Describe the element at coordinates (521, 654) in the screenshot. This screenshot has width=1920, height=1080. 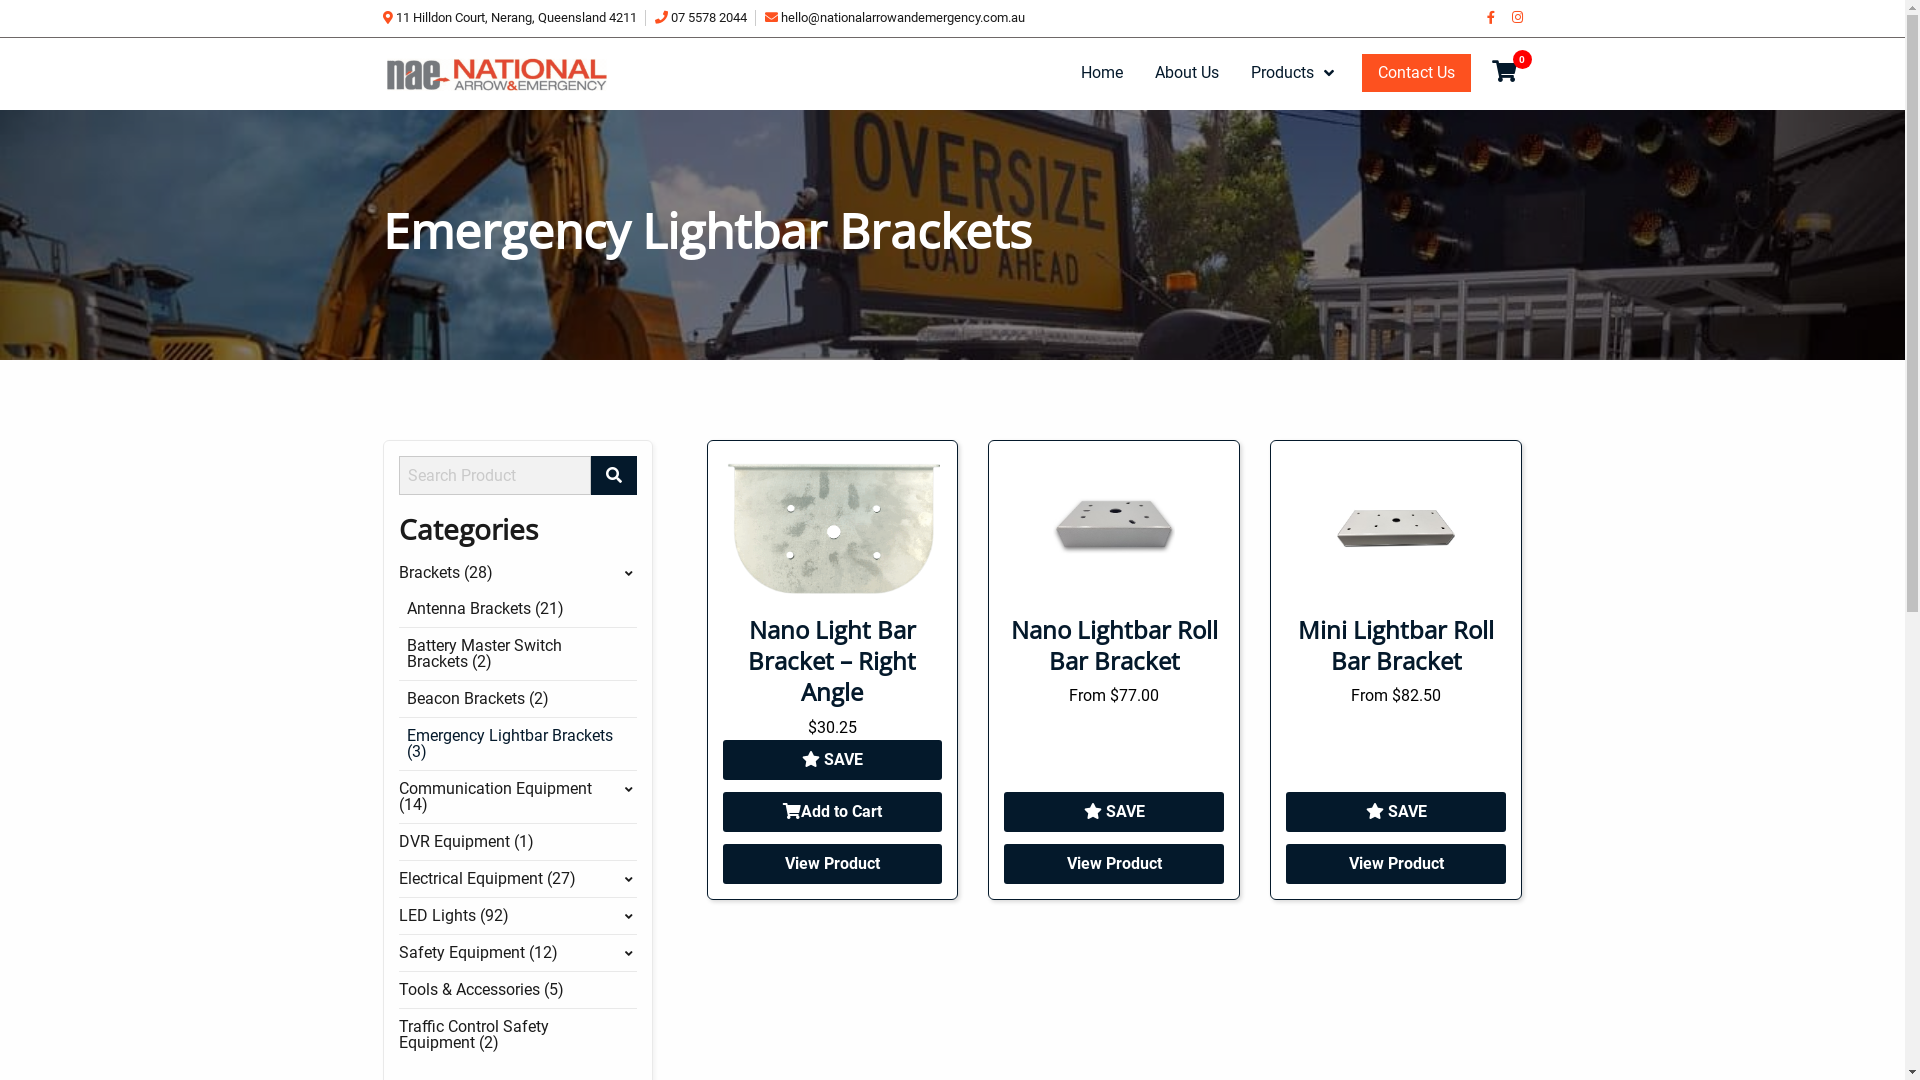
I see `Battery Master Switch Brackets (2)` at that location.